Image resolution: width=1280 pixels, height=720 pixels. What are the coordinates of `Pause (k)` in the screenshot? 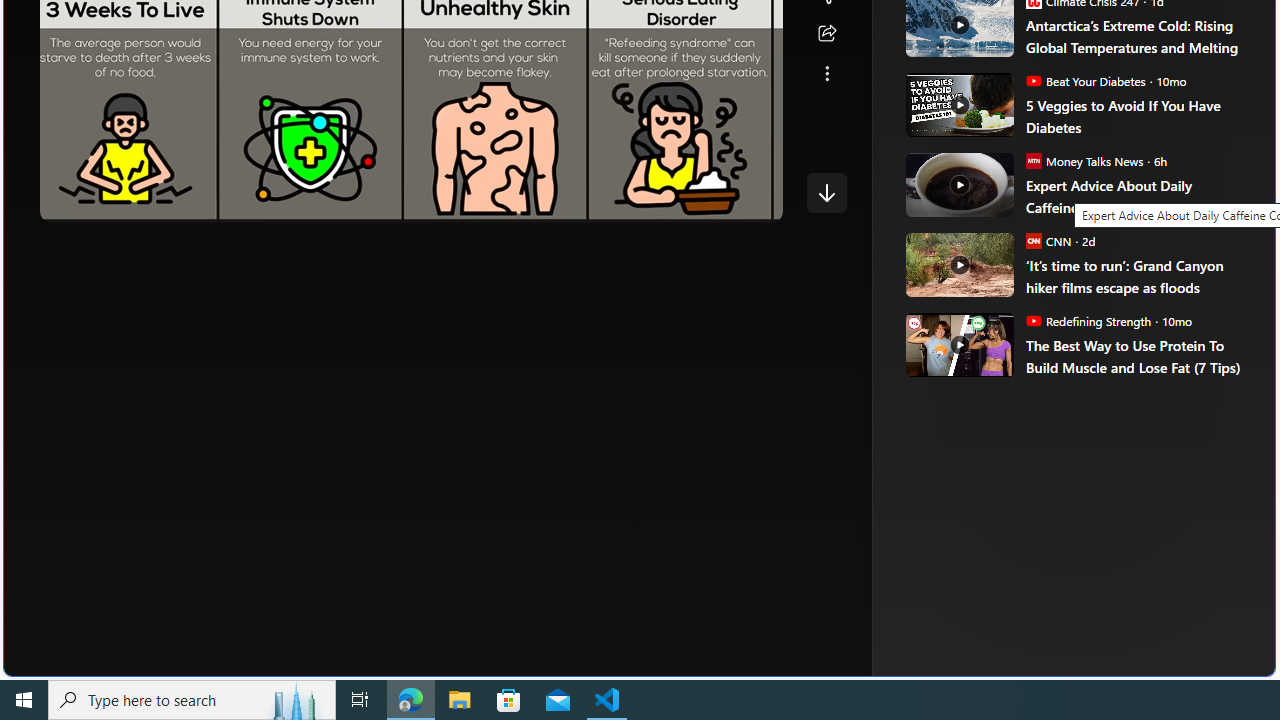 It's located at (75, 202).